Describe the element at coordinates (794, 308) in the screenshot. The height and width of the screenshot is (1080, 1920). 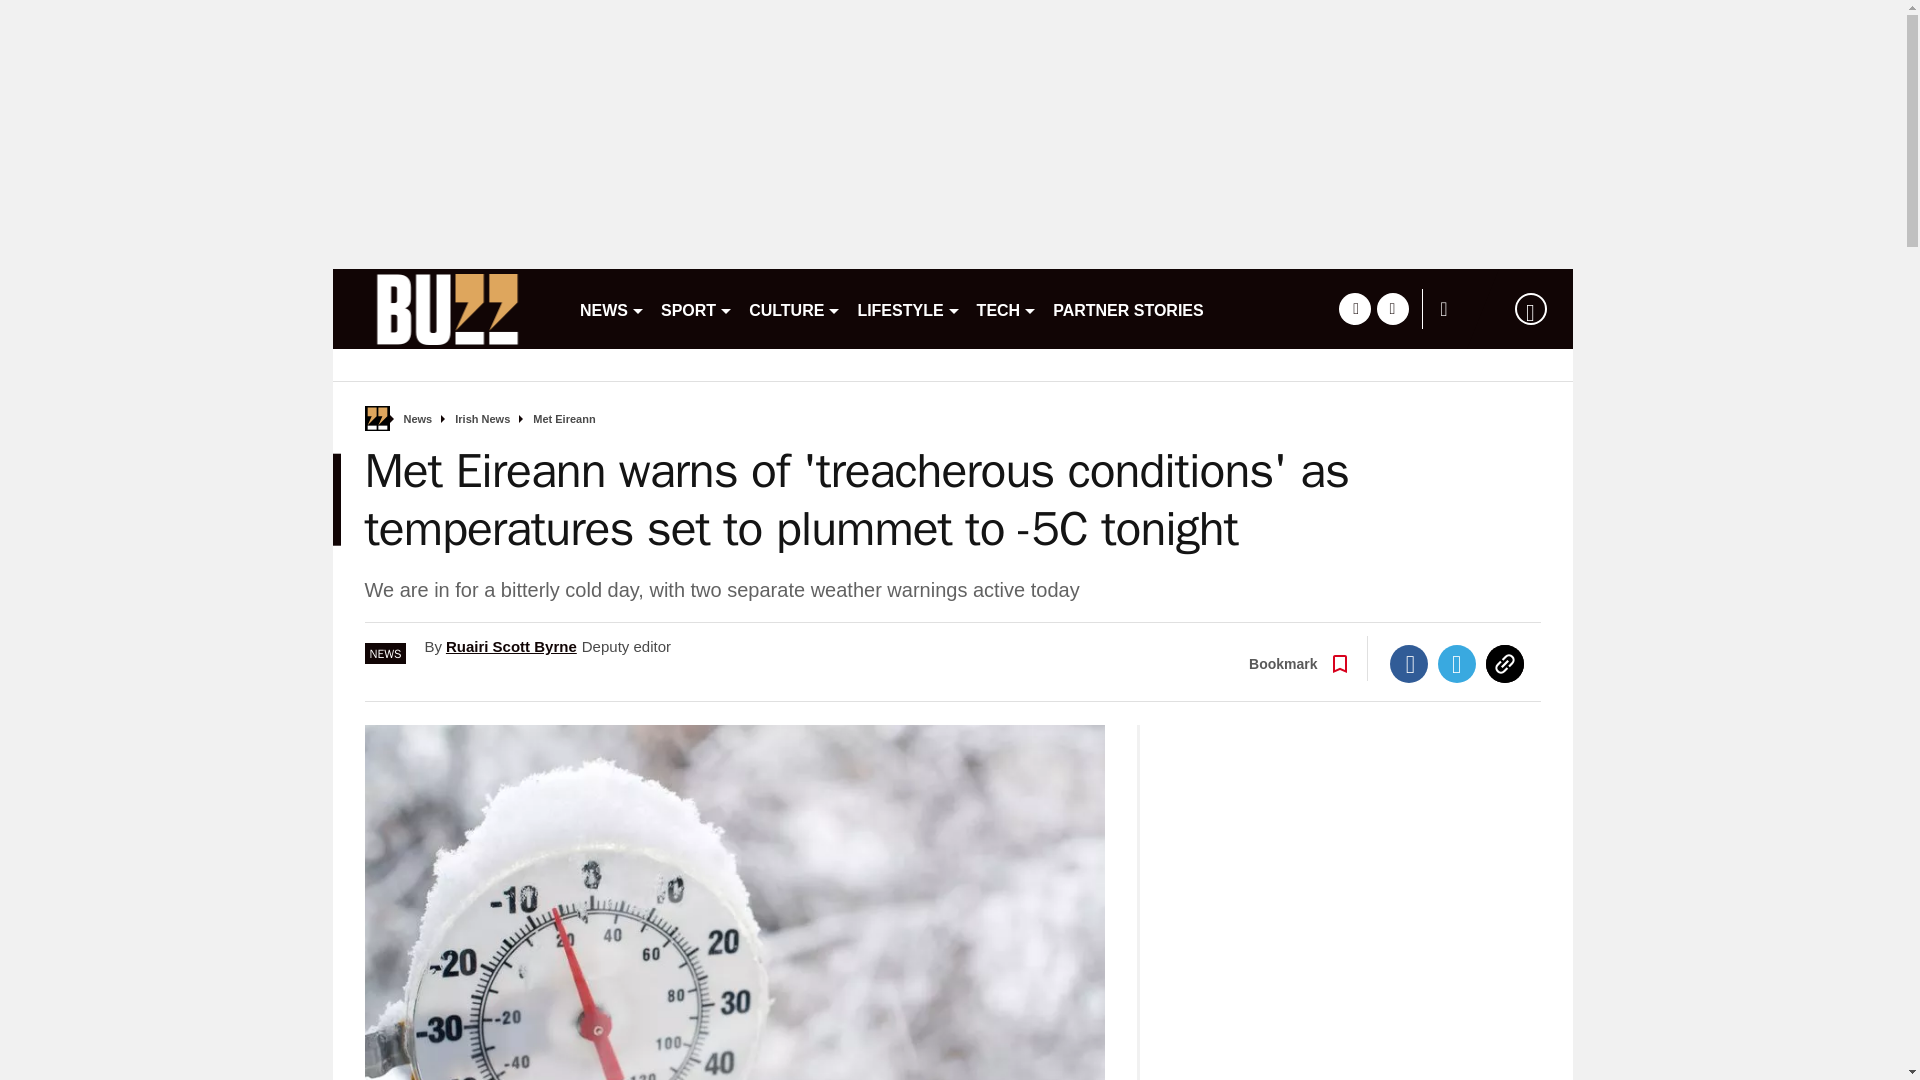
I see `CULTURE` at that location.